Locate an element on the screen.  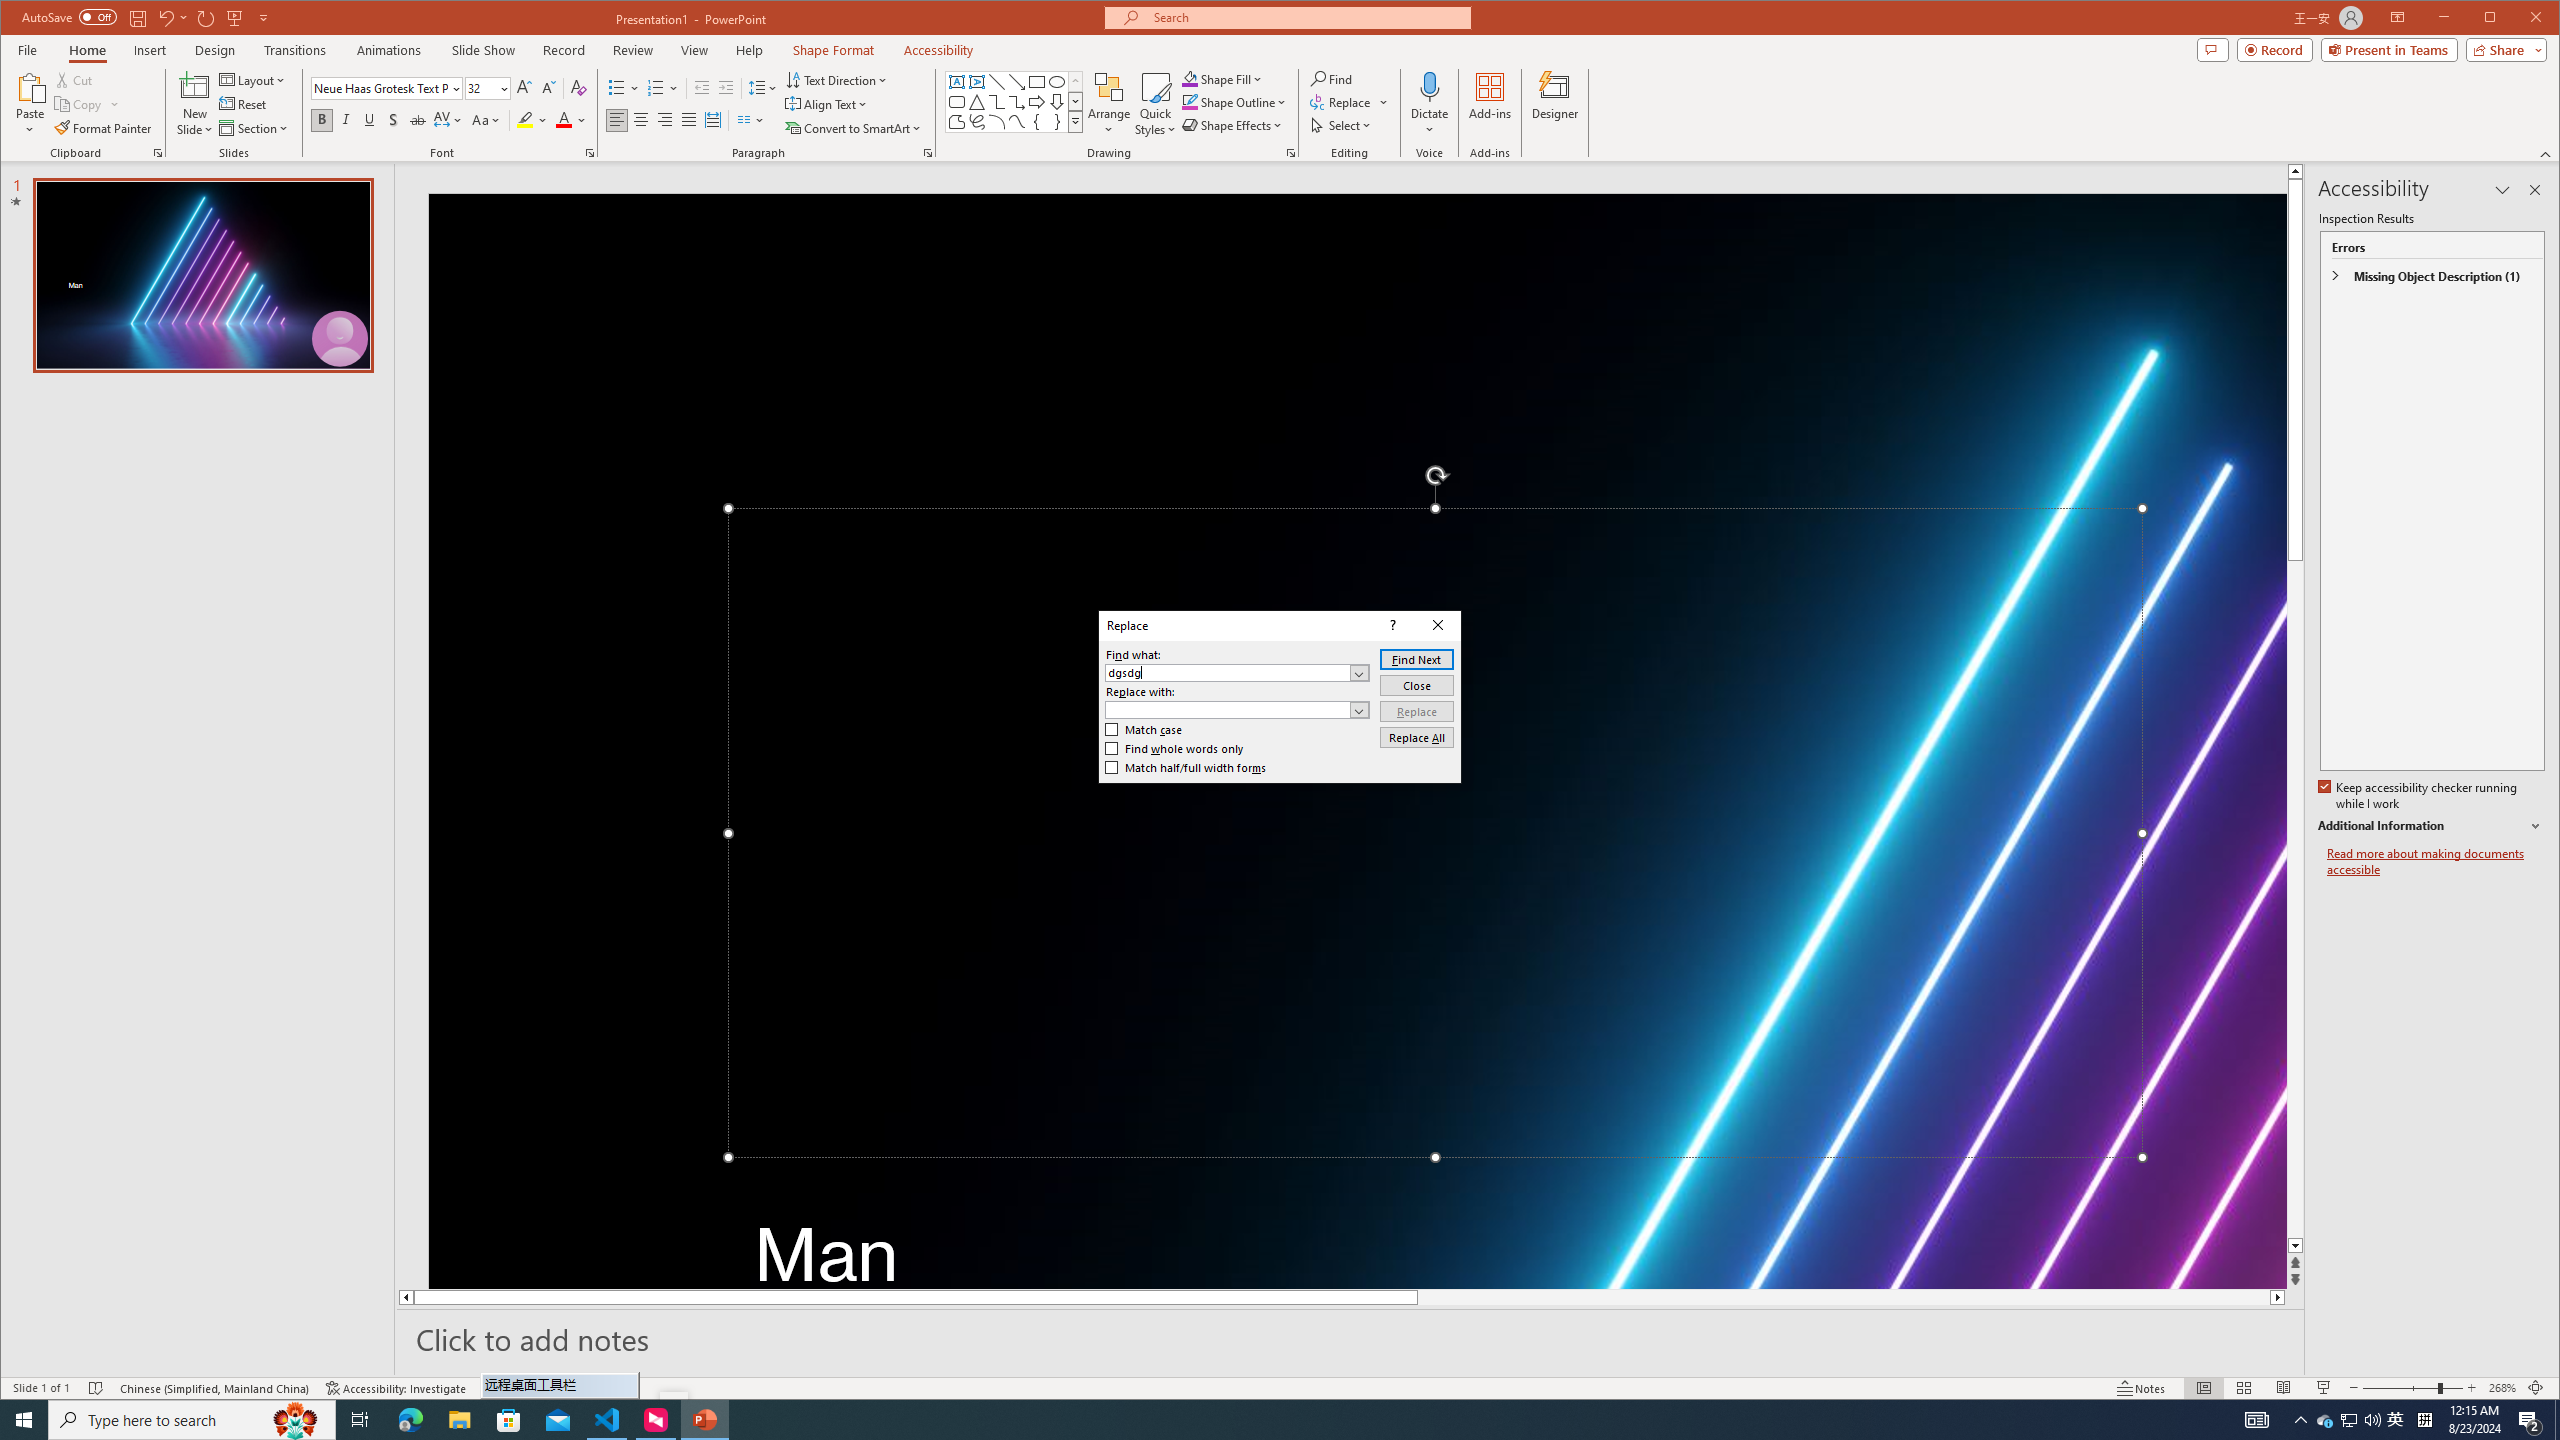
Replace with is located at coordinates (1237, 710).